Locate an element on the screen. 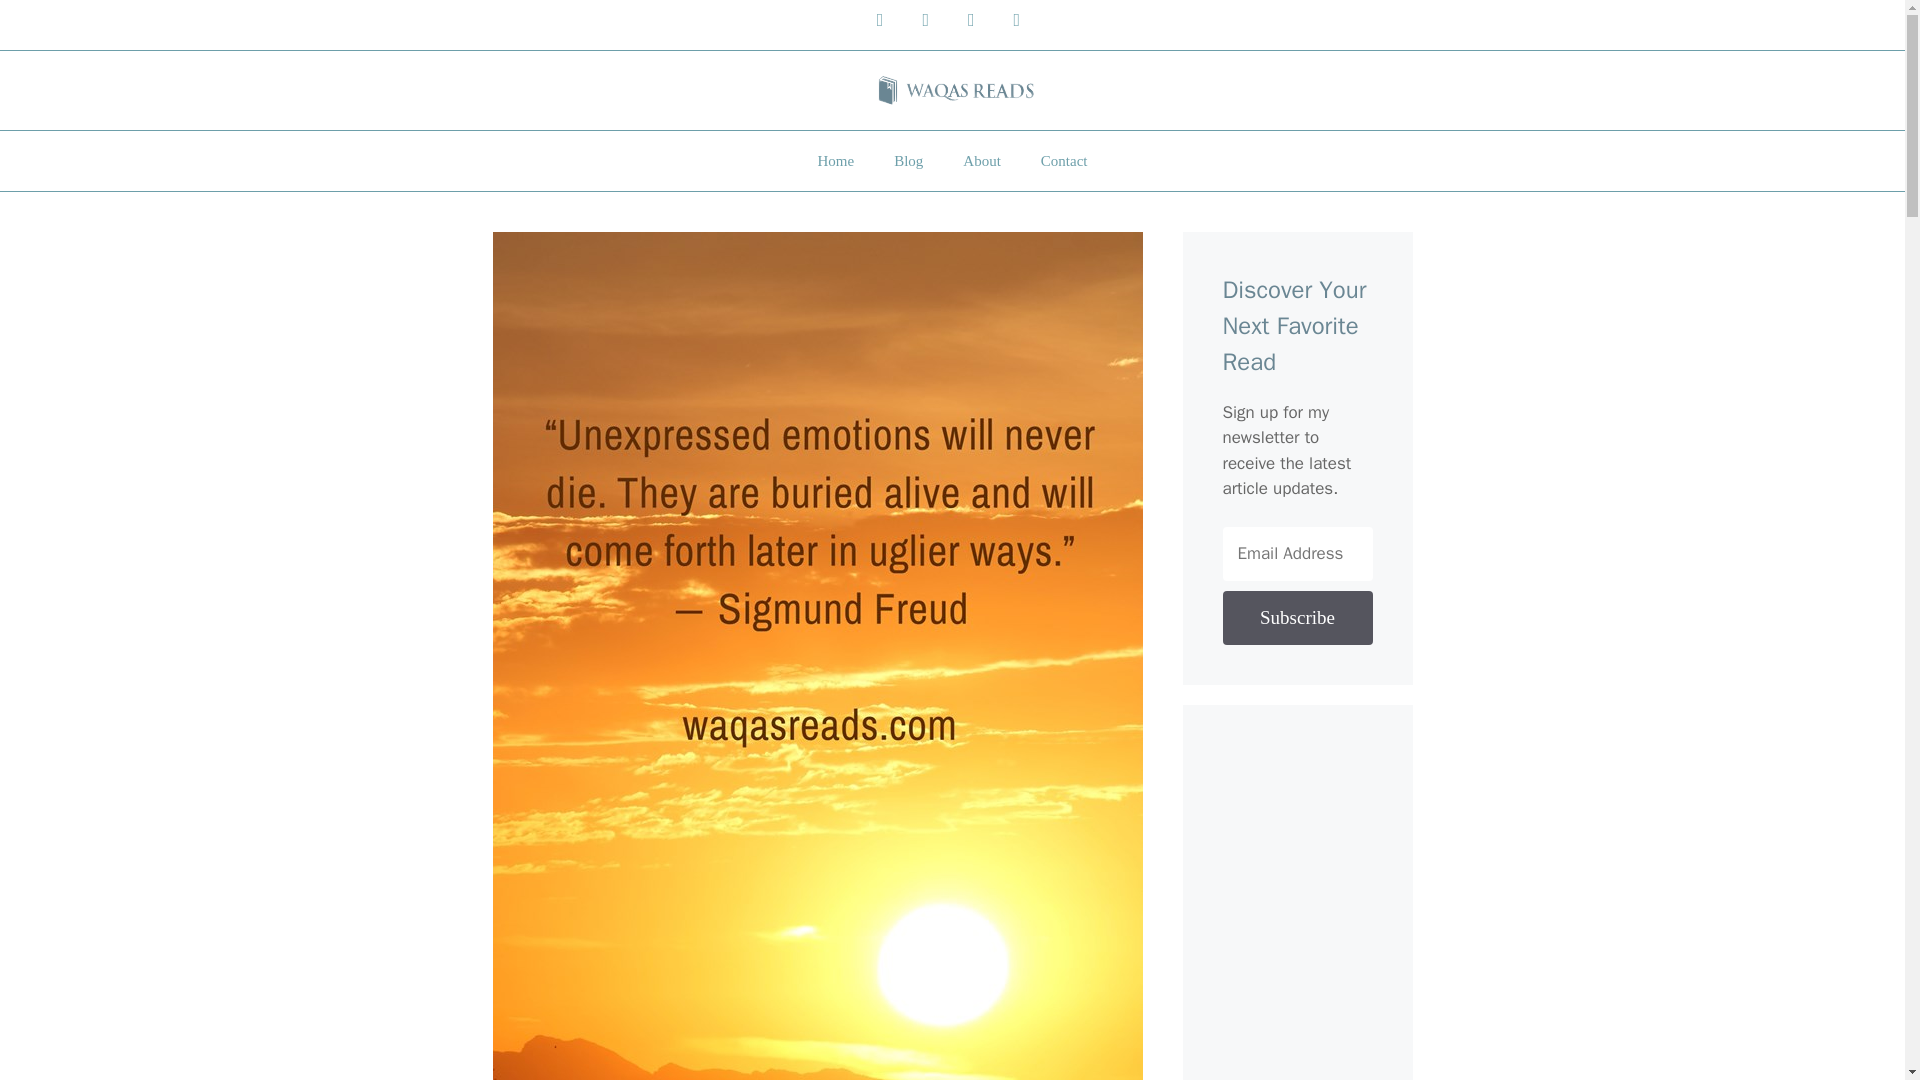 The height and width of the screenshot is (1080, 1920). Contact is located at coordinates (1064, 160).